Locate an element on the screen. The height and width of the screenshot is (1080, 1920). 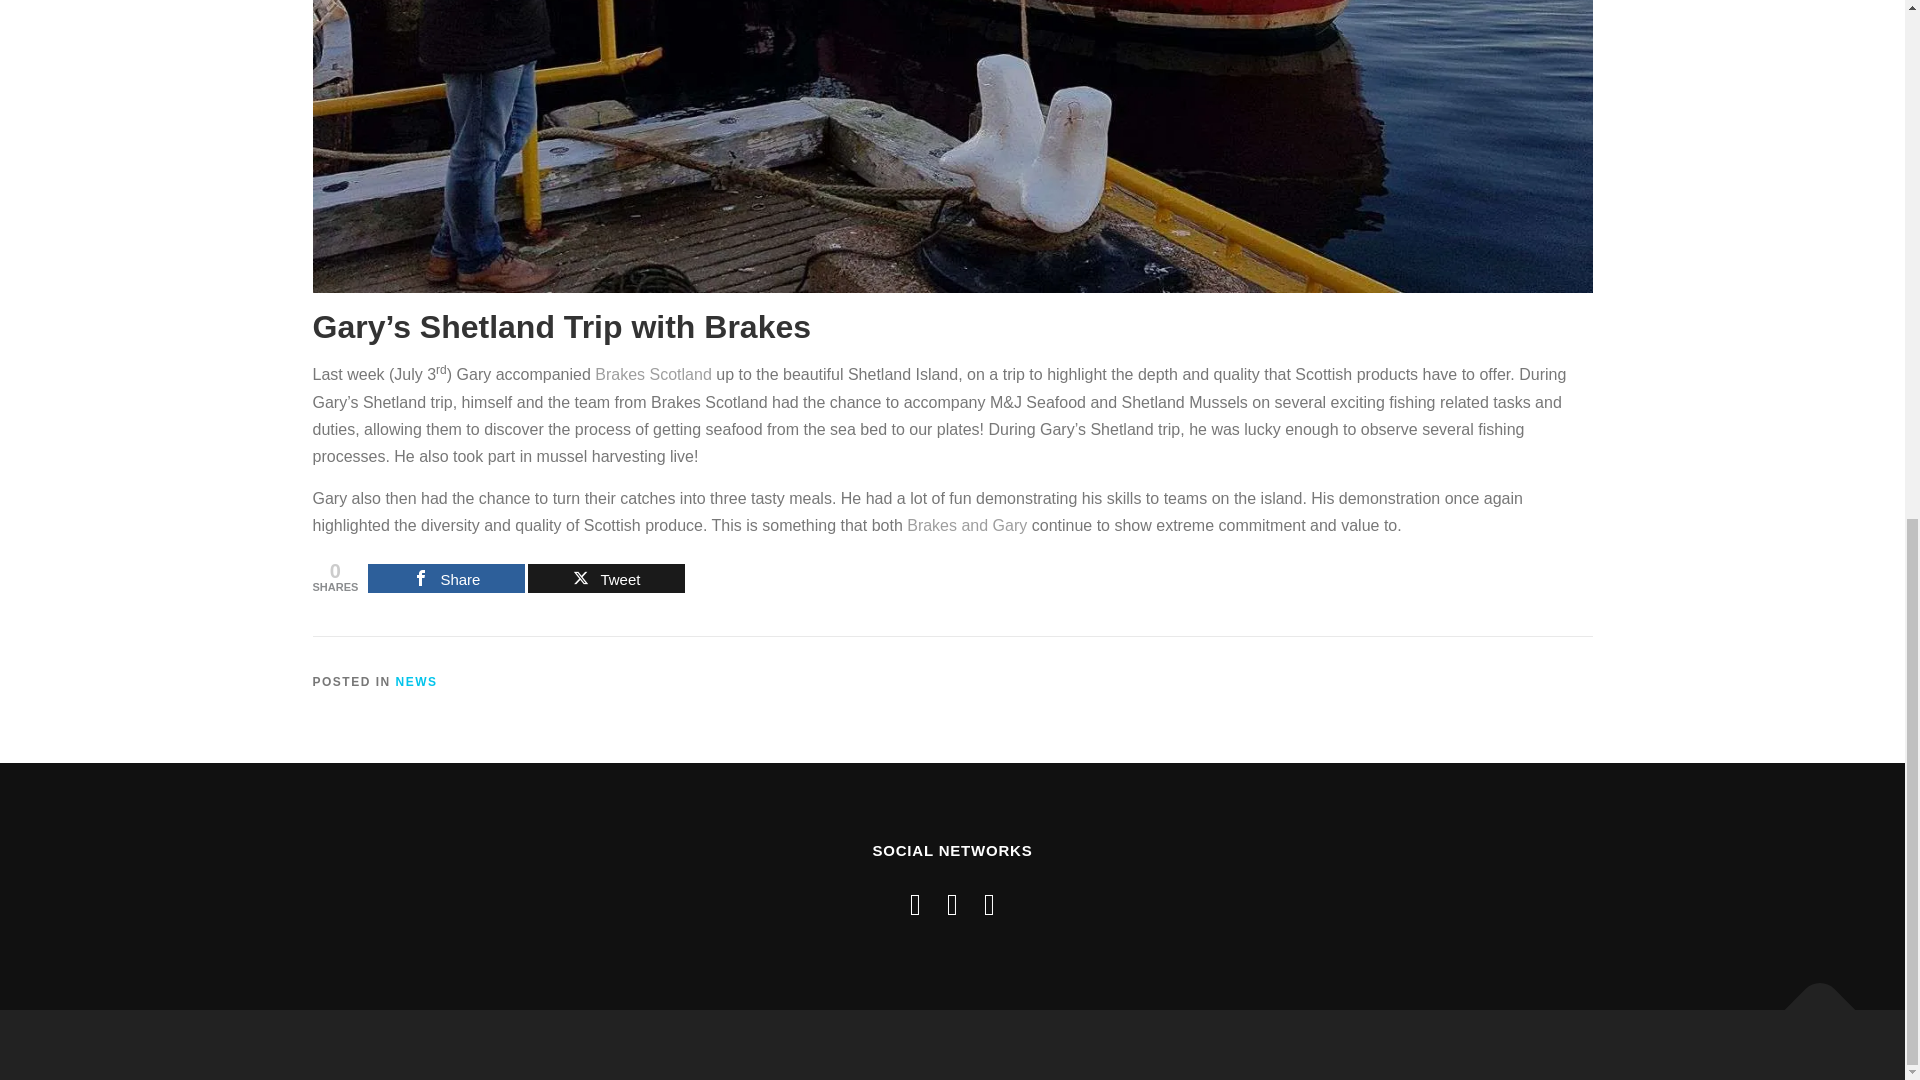
Brakes and Gary is located at coordinates (966, 525).